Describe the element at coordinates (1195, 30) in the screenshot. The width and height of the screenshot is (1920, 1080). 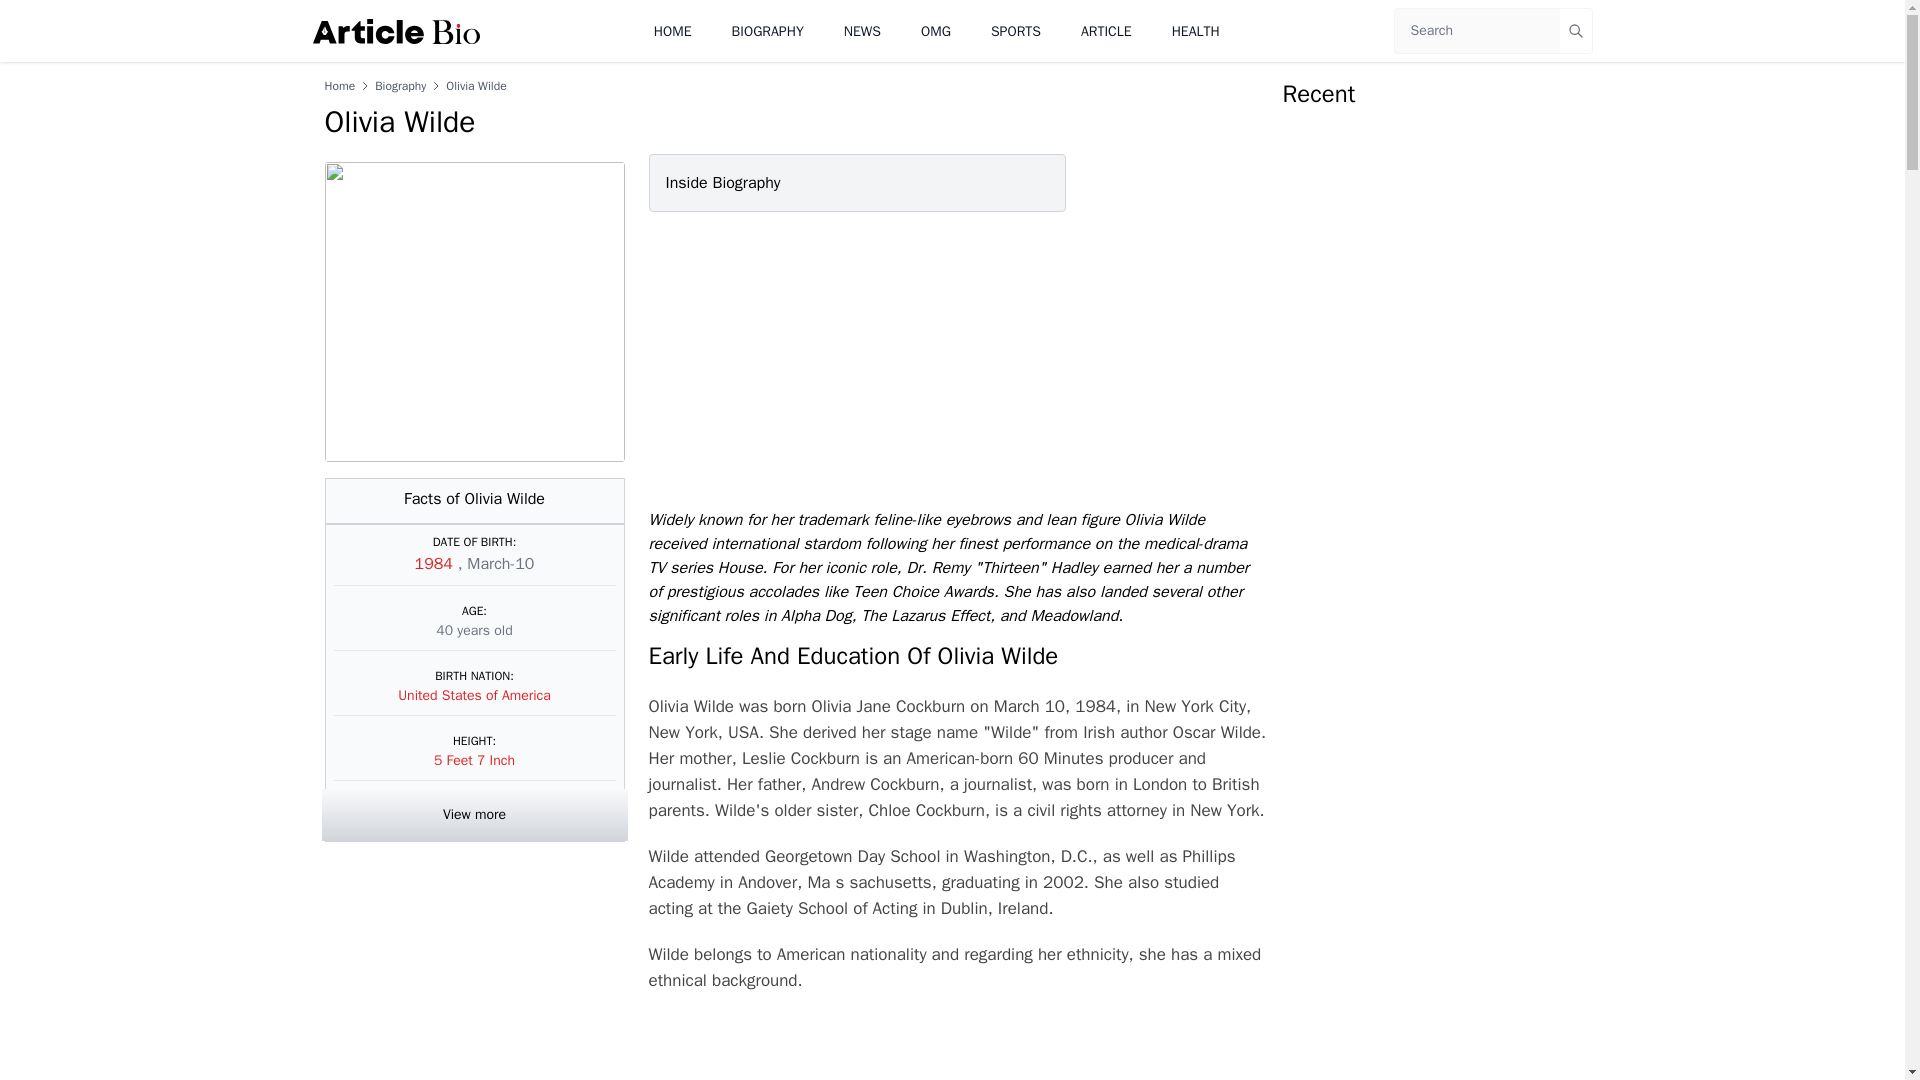
I see `HEALTH` at that location.